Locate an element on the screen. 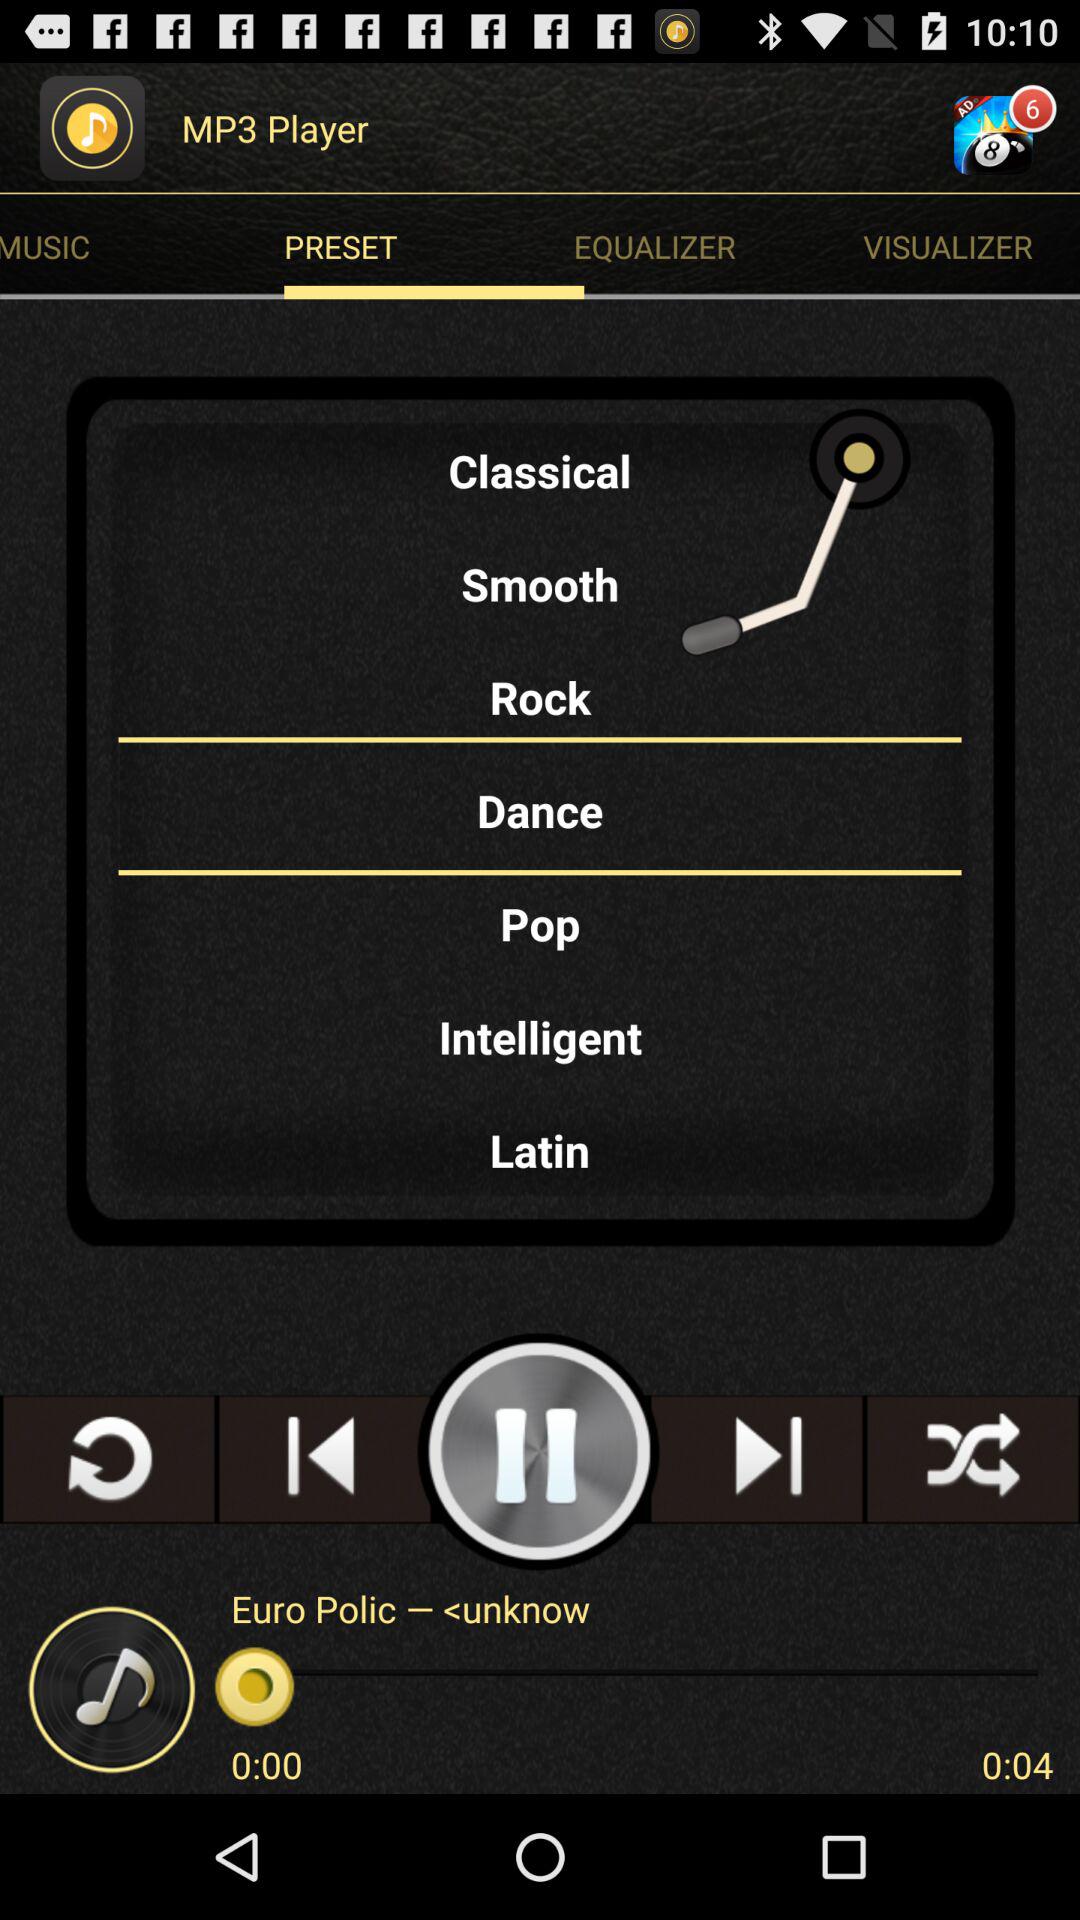 The width and height of the screenshot is (1080, 1920). press preset at the top is located at coordinates (434, 246).